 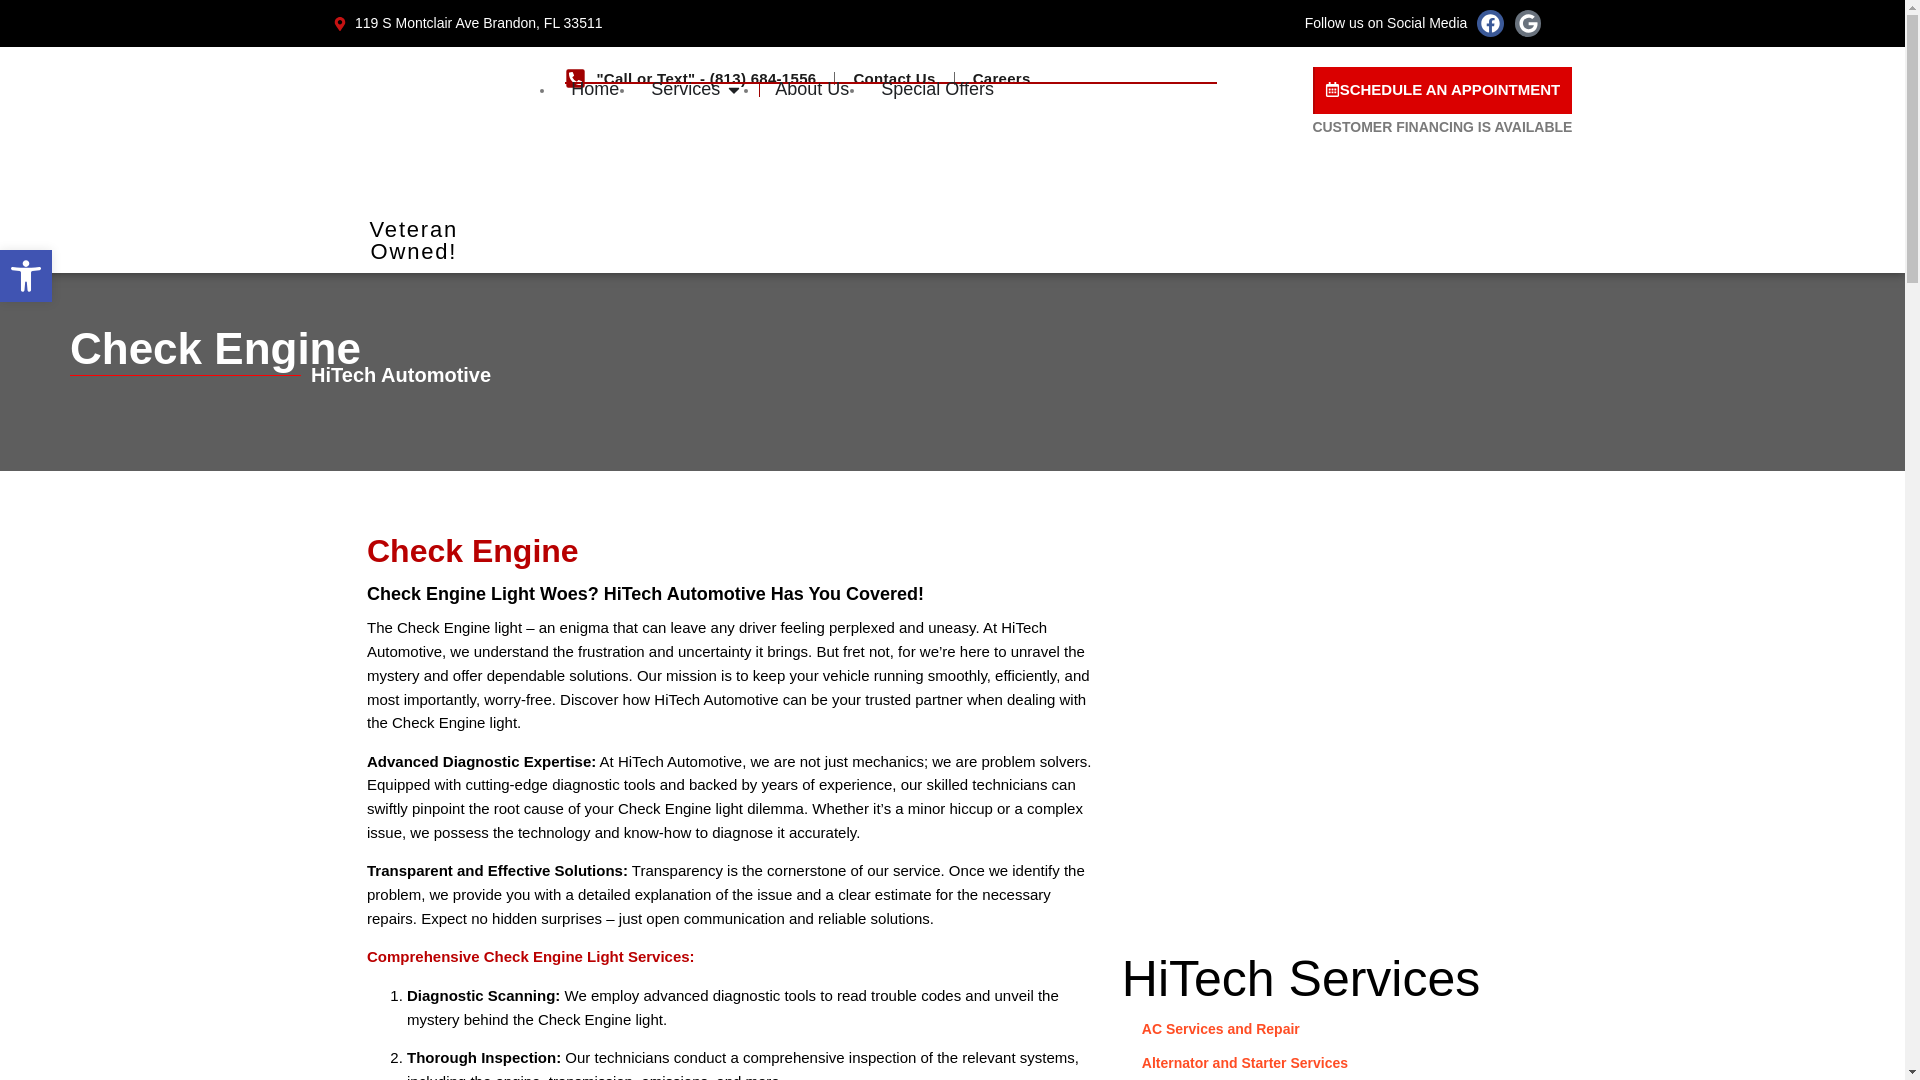 I want to click on 119 S Montclair Ave Brandon, FL 33511, so click(x=958, y=390).